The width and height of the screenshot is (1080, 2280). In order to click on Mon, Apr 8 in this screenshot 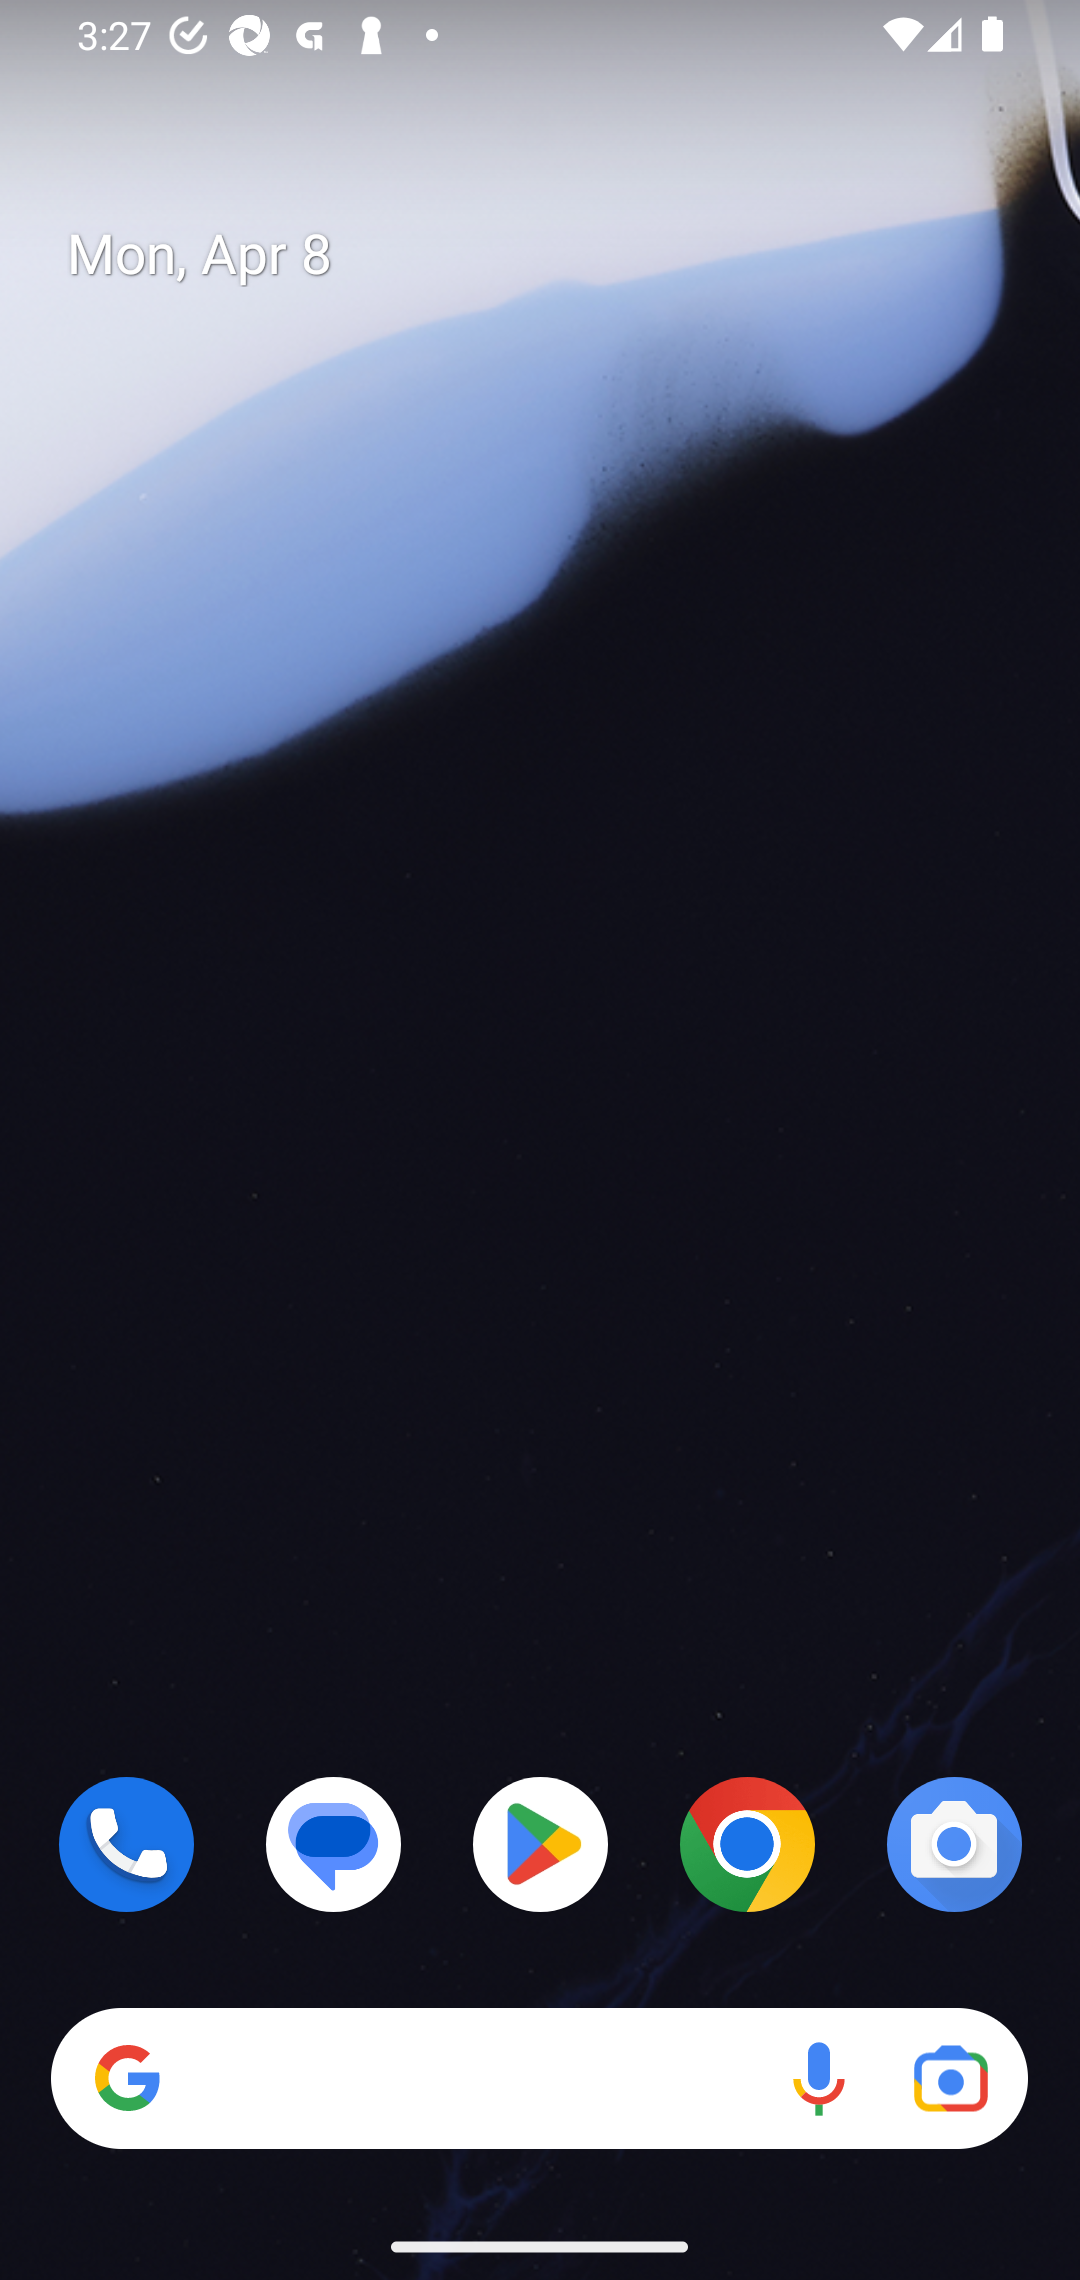, I will do `click(562, 255)`.